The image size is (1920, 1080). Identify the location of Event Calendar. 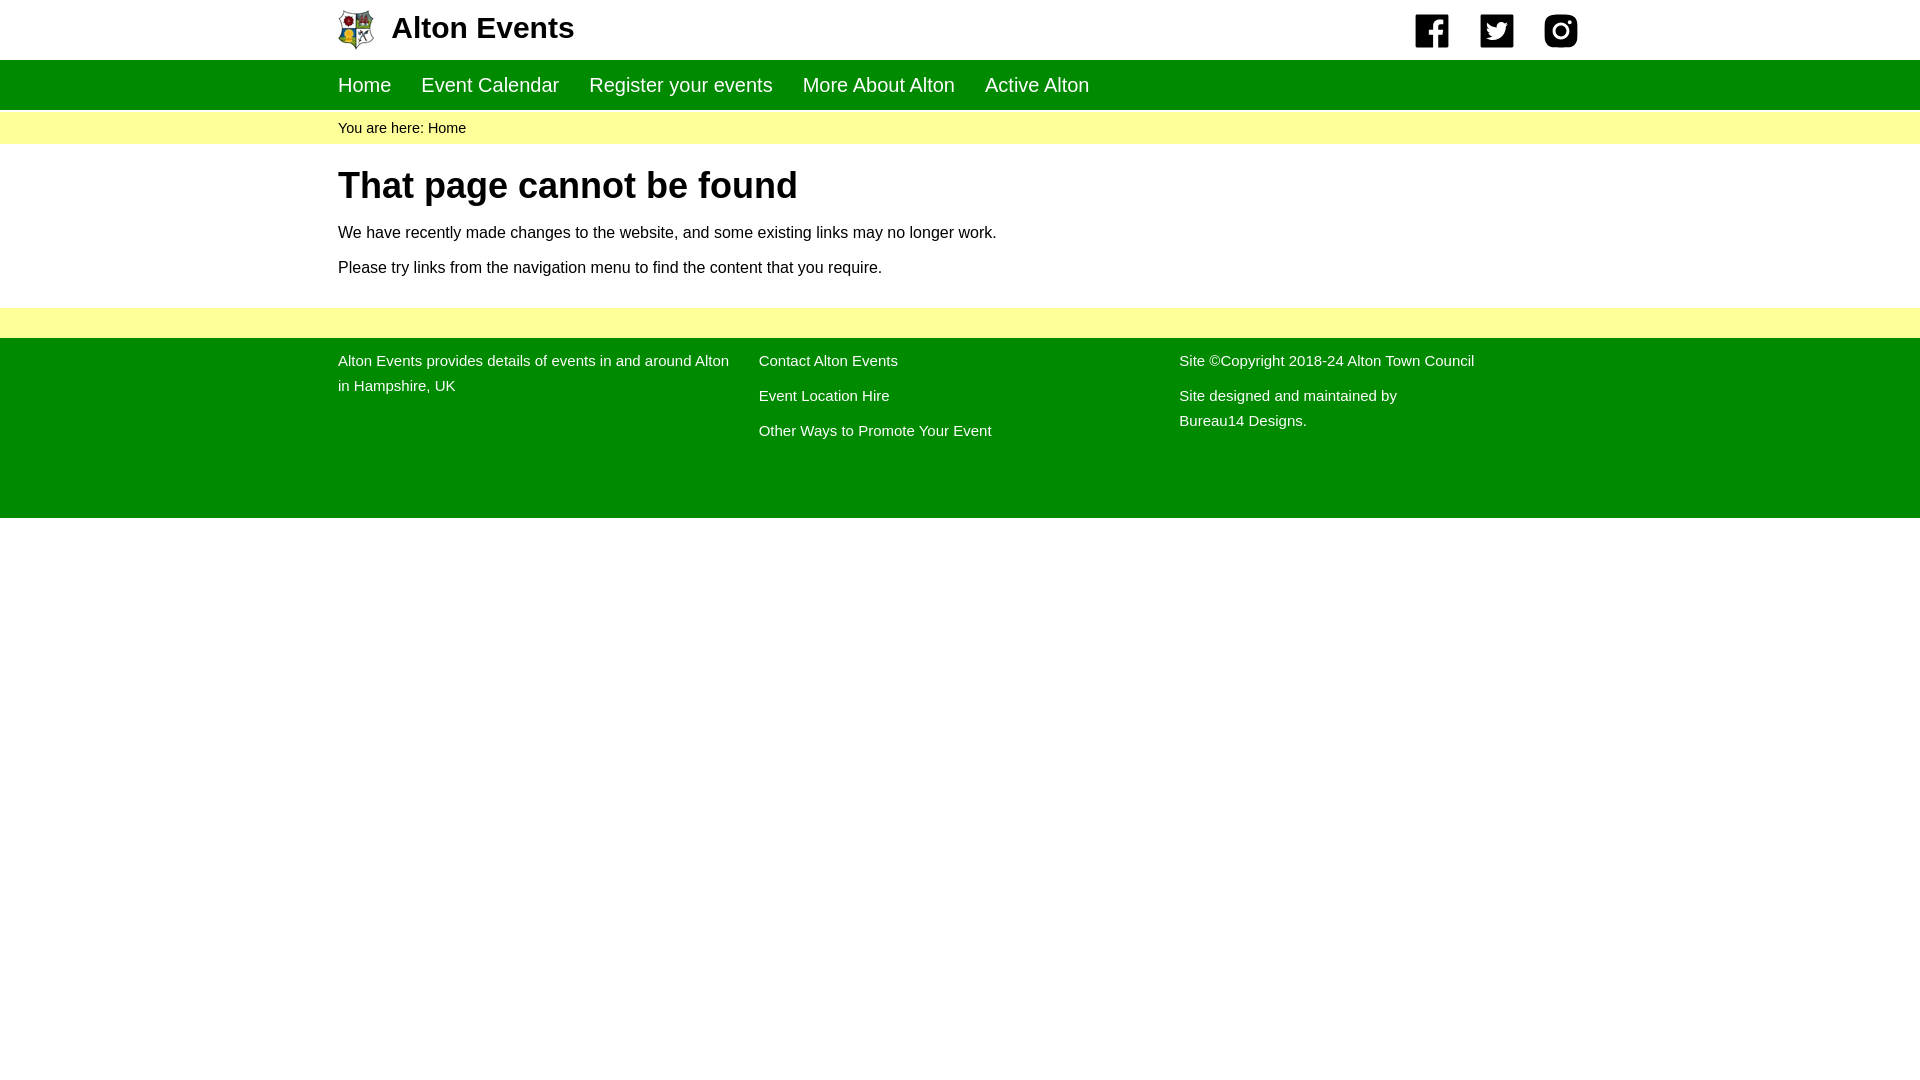
(489, 85).